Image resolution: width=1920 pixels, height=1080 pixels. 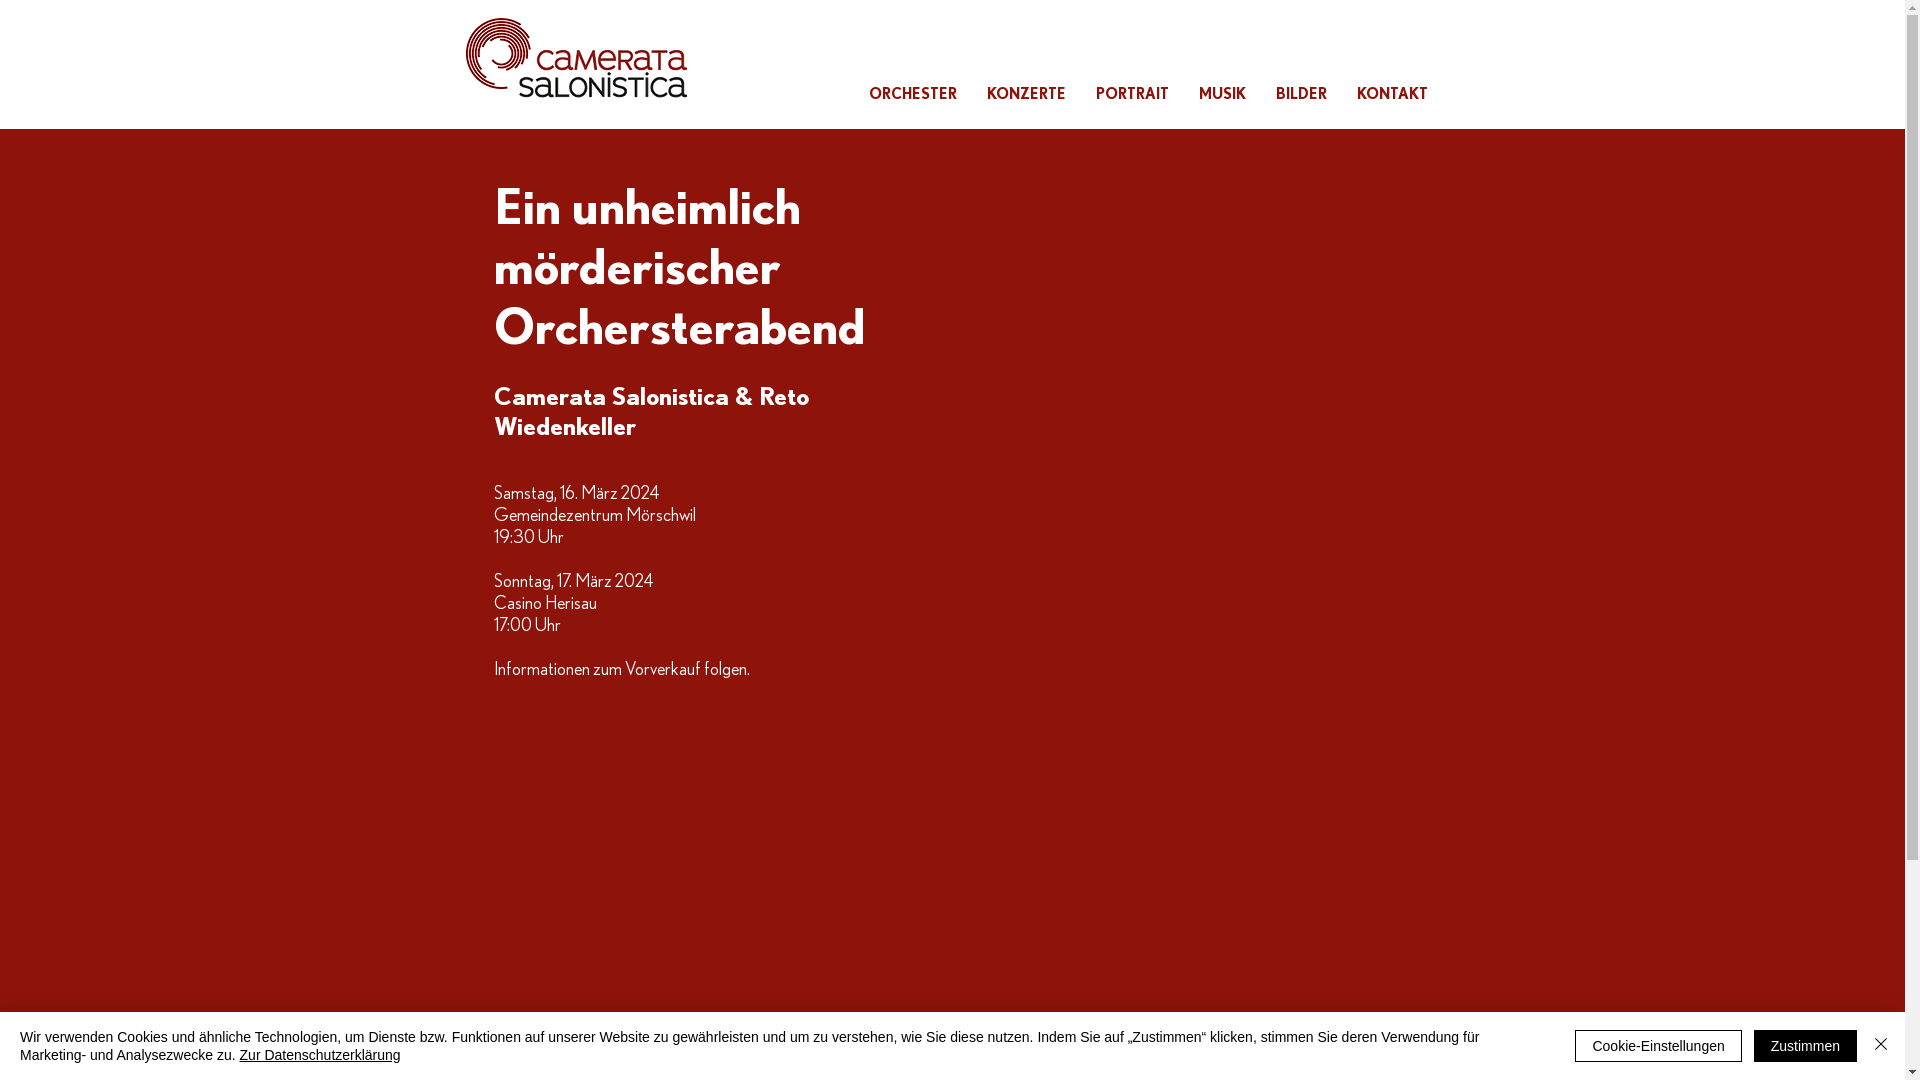 I want to click on ORCHESTER, so click(x=913, y=94).